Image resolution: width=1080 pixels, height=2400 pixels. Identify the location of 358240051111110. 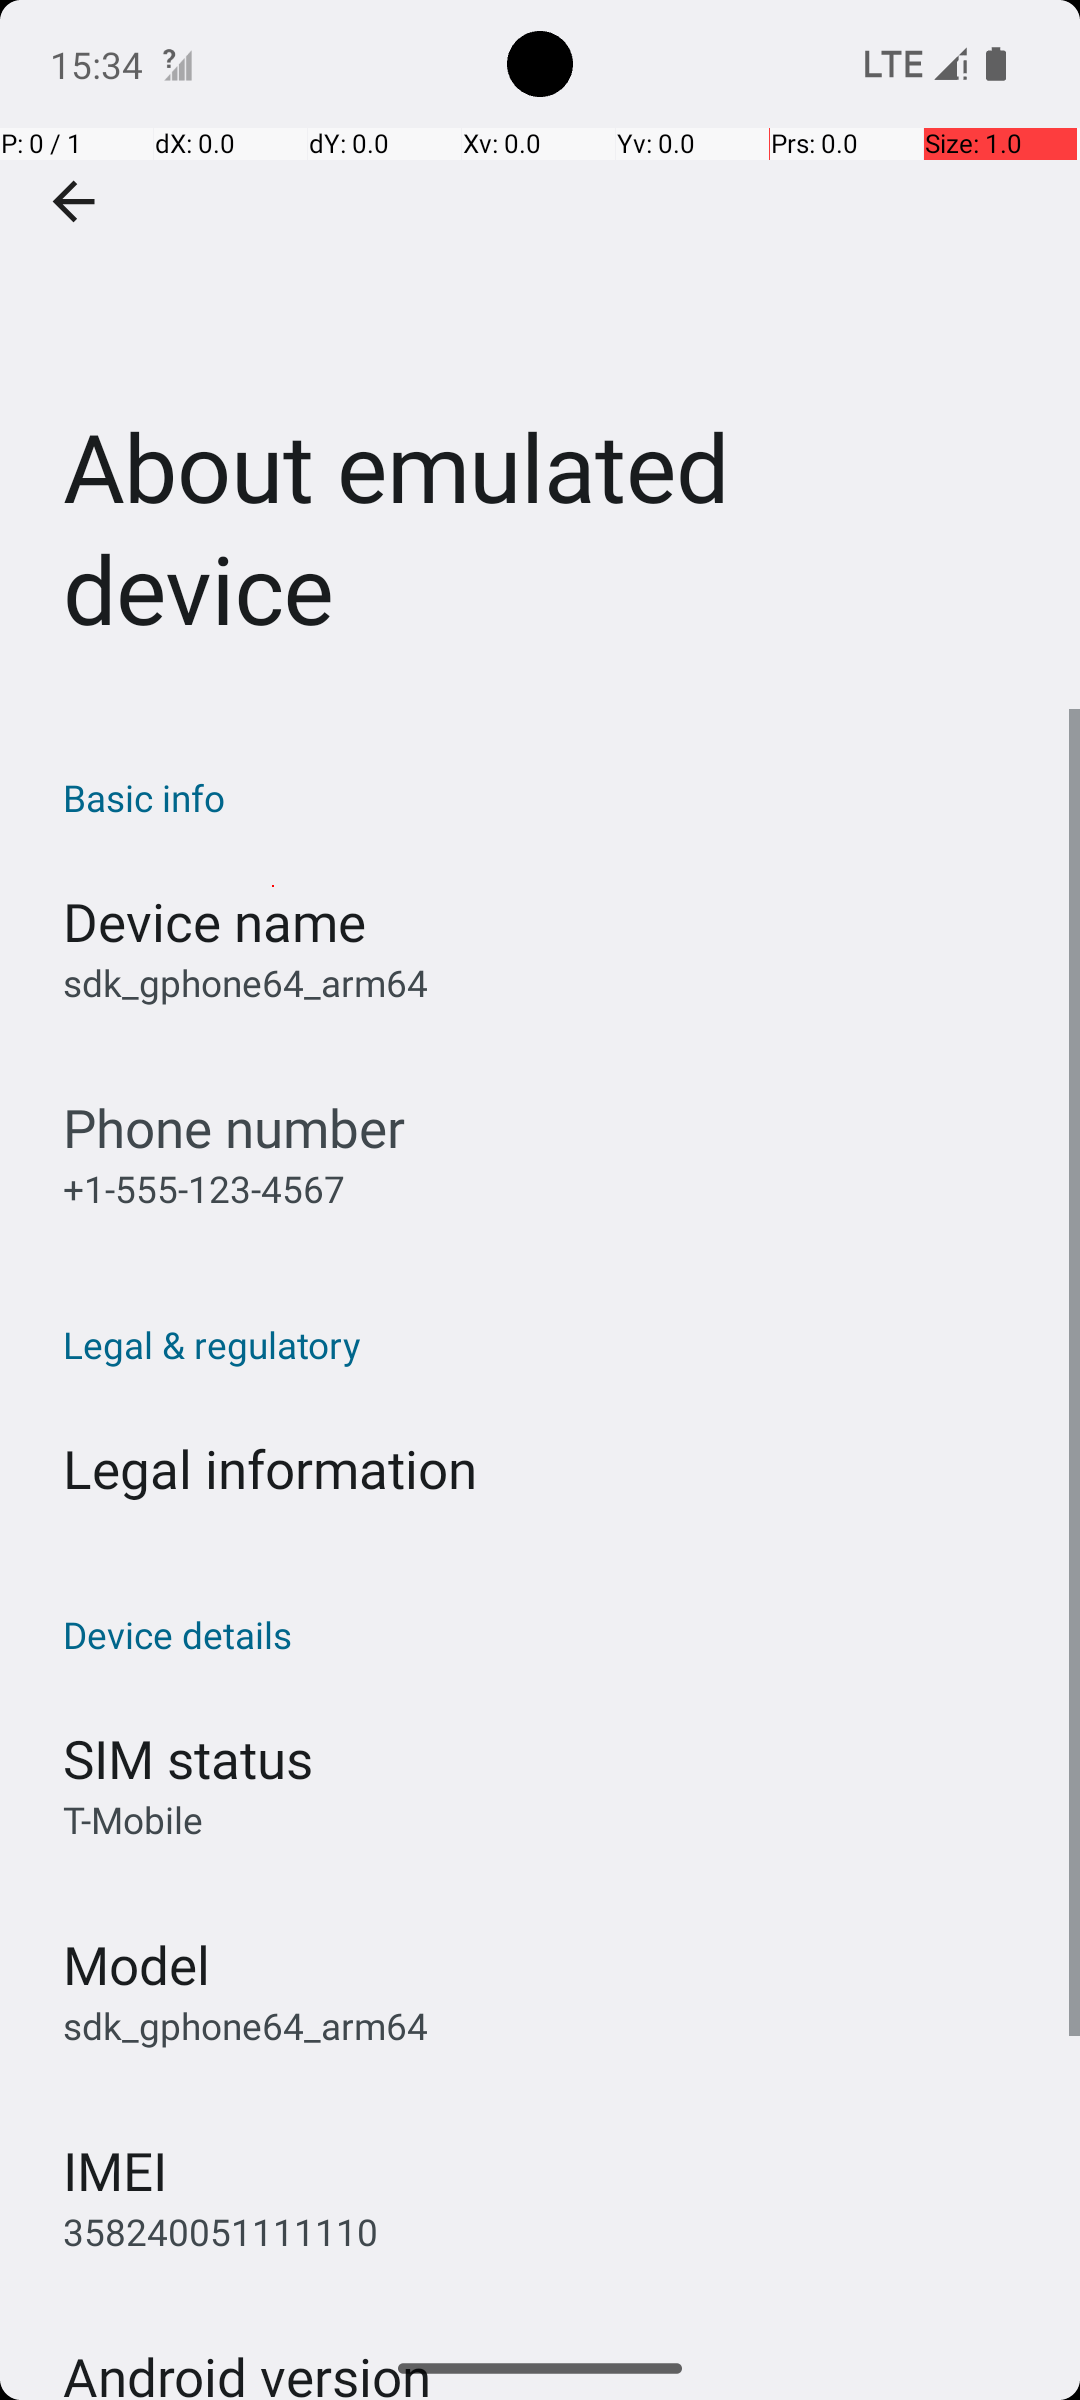
(220, 2232).